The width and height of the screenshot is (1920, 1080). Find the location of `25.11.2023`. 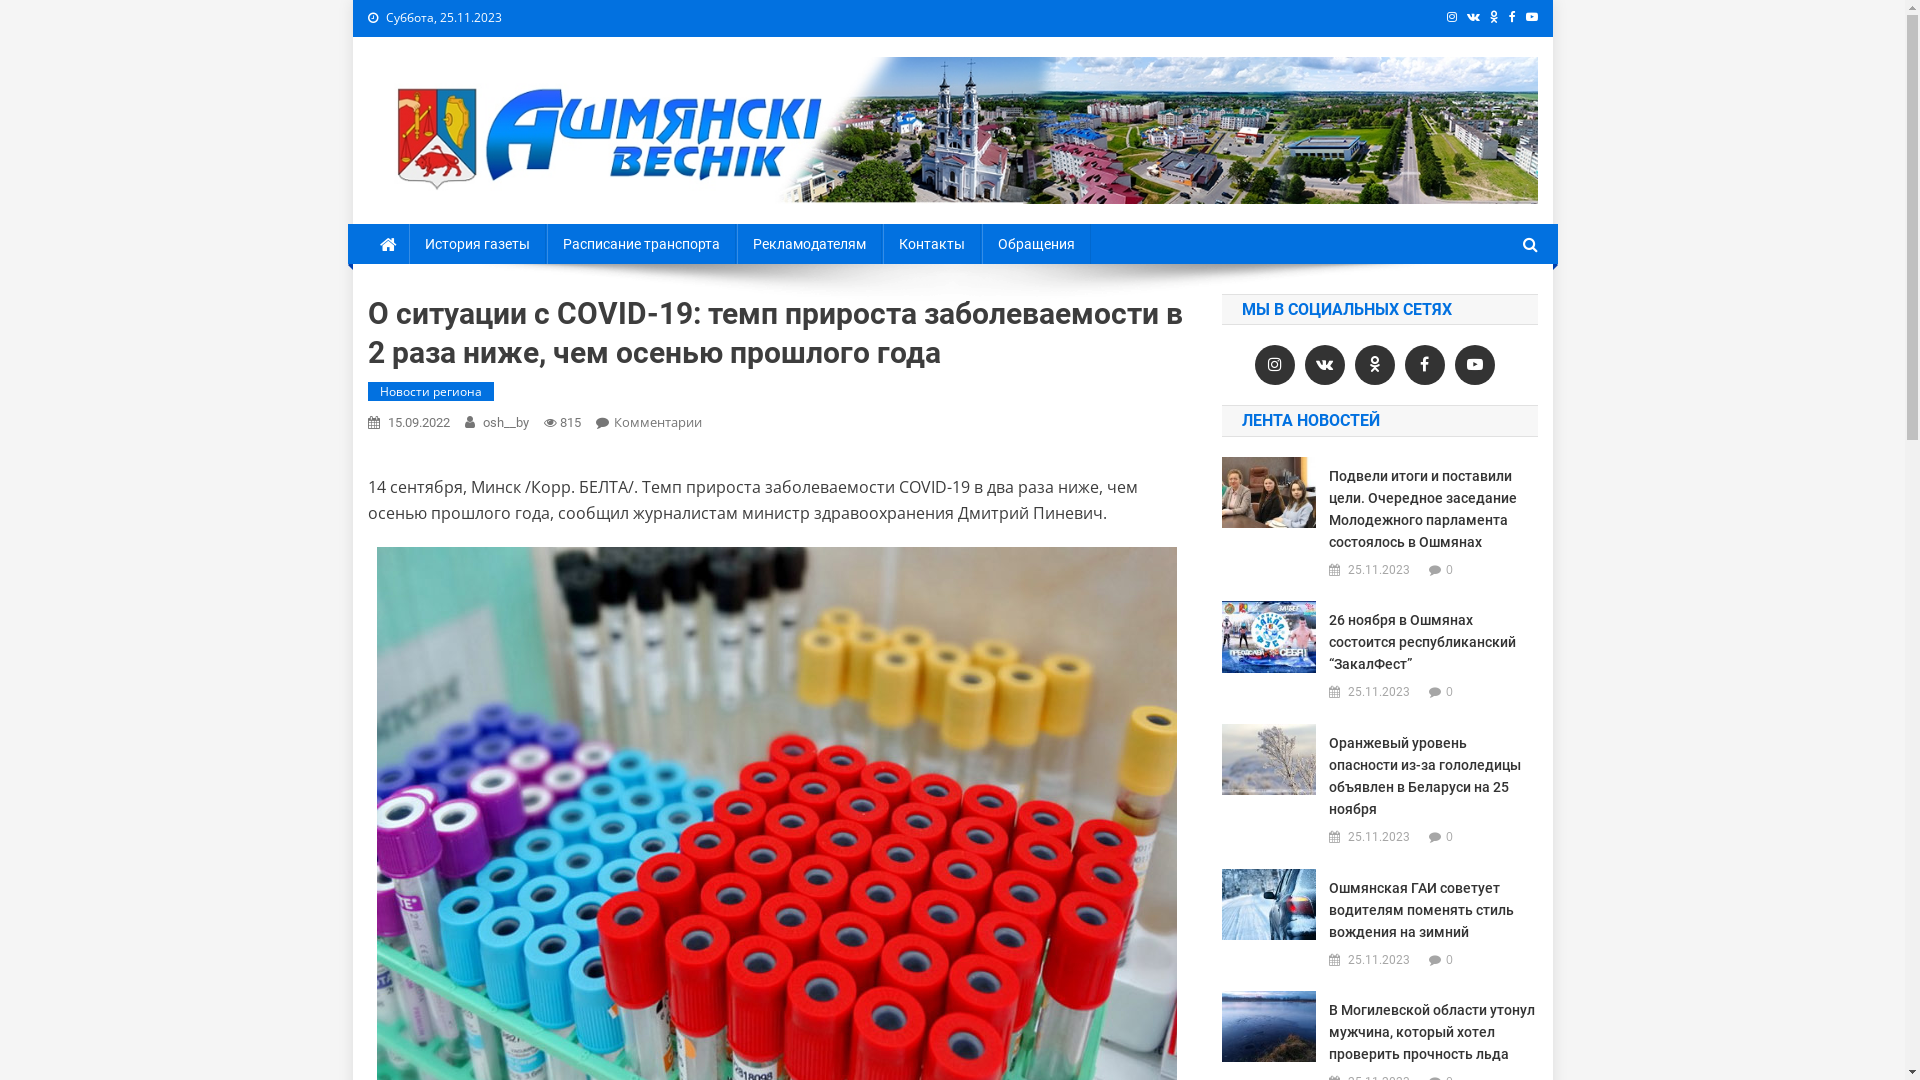

25.11.2023 is located at coordinates (1379, 838).